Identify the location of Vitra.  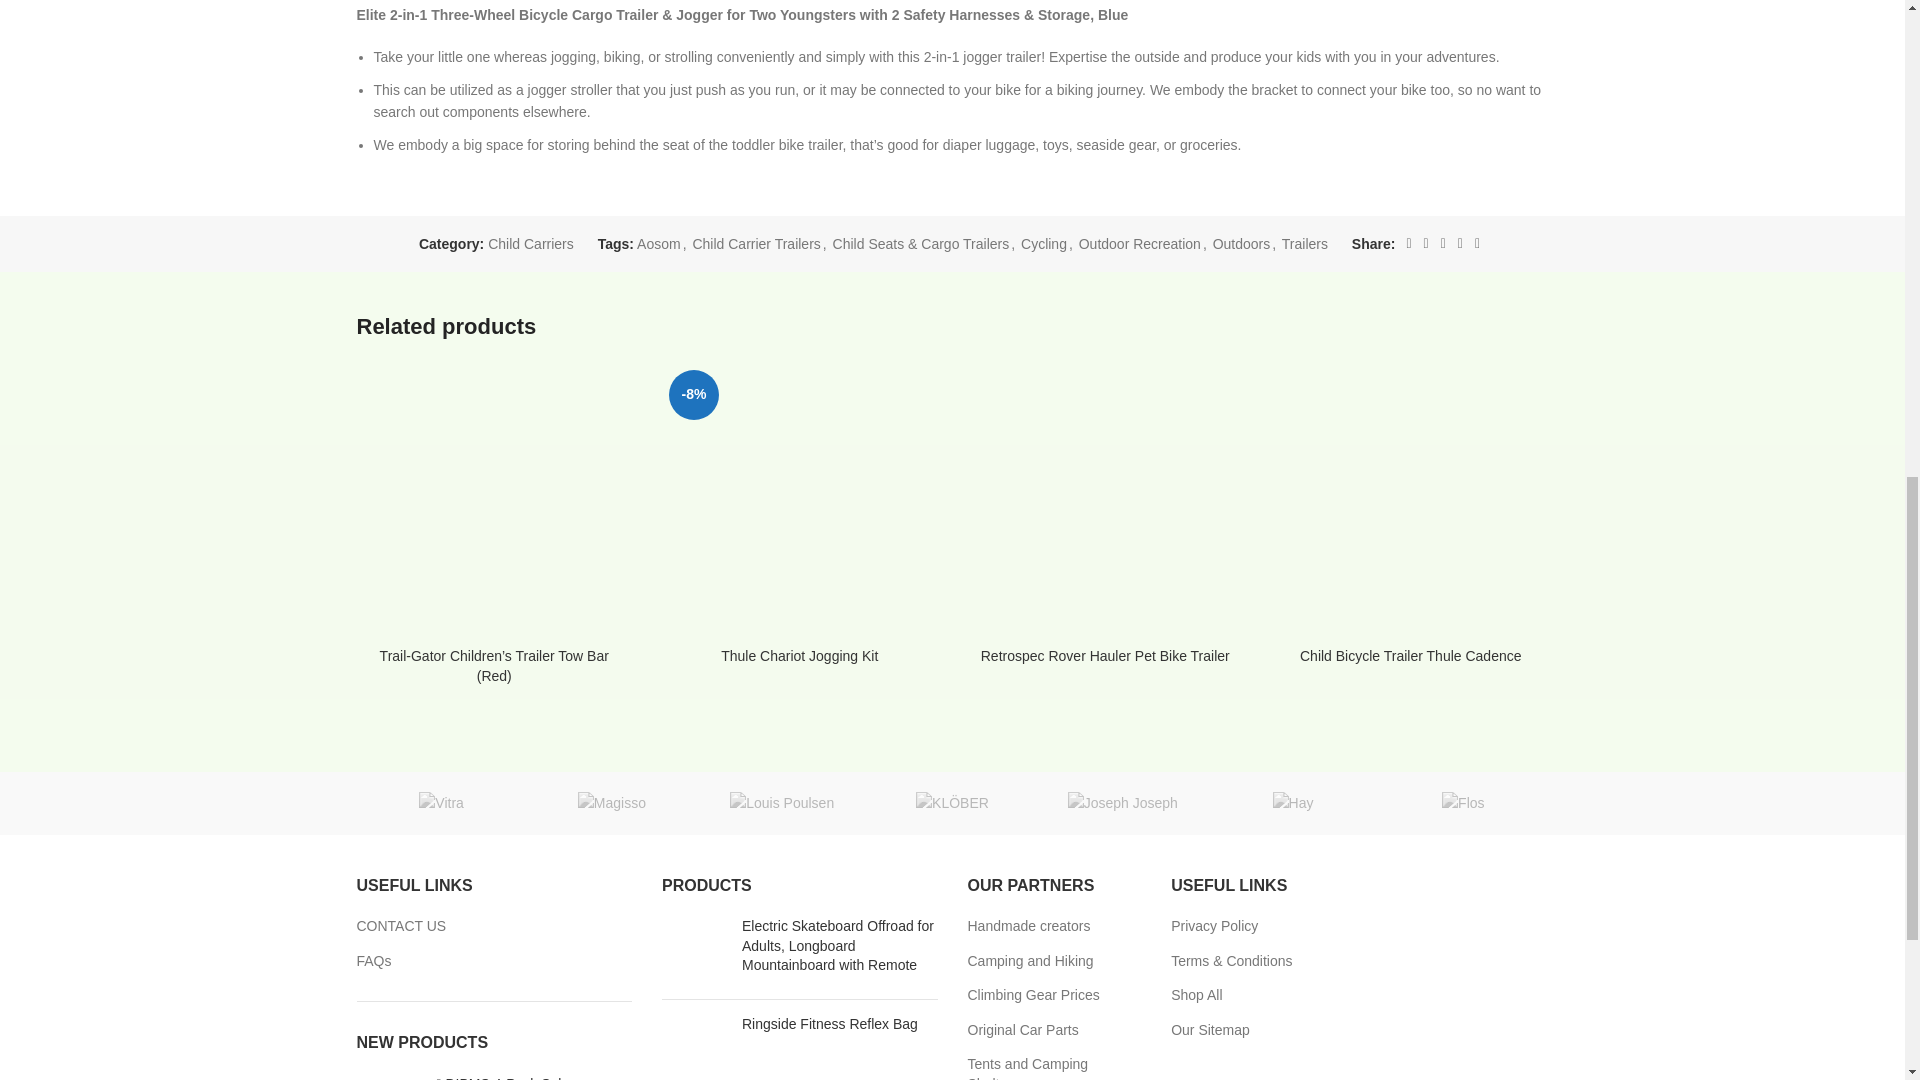
(440, 802).